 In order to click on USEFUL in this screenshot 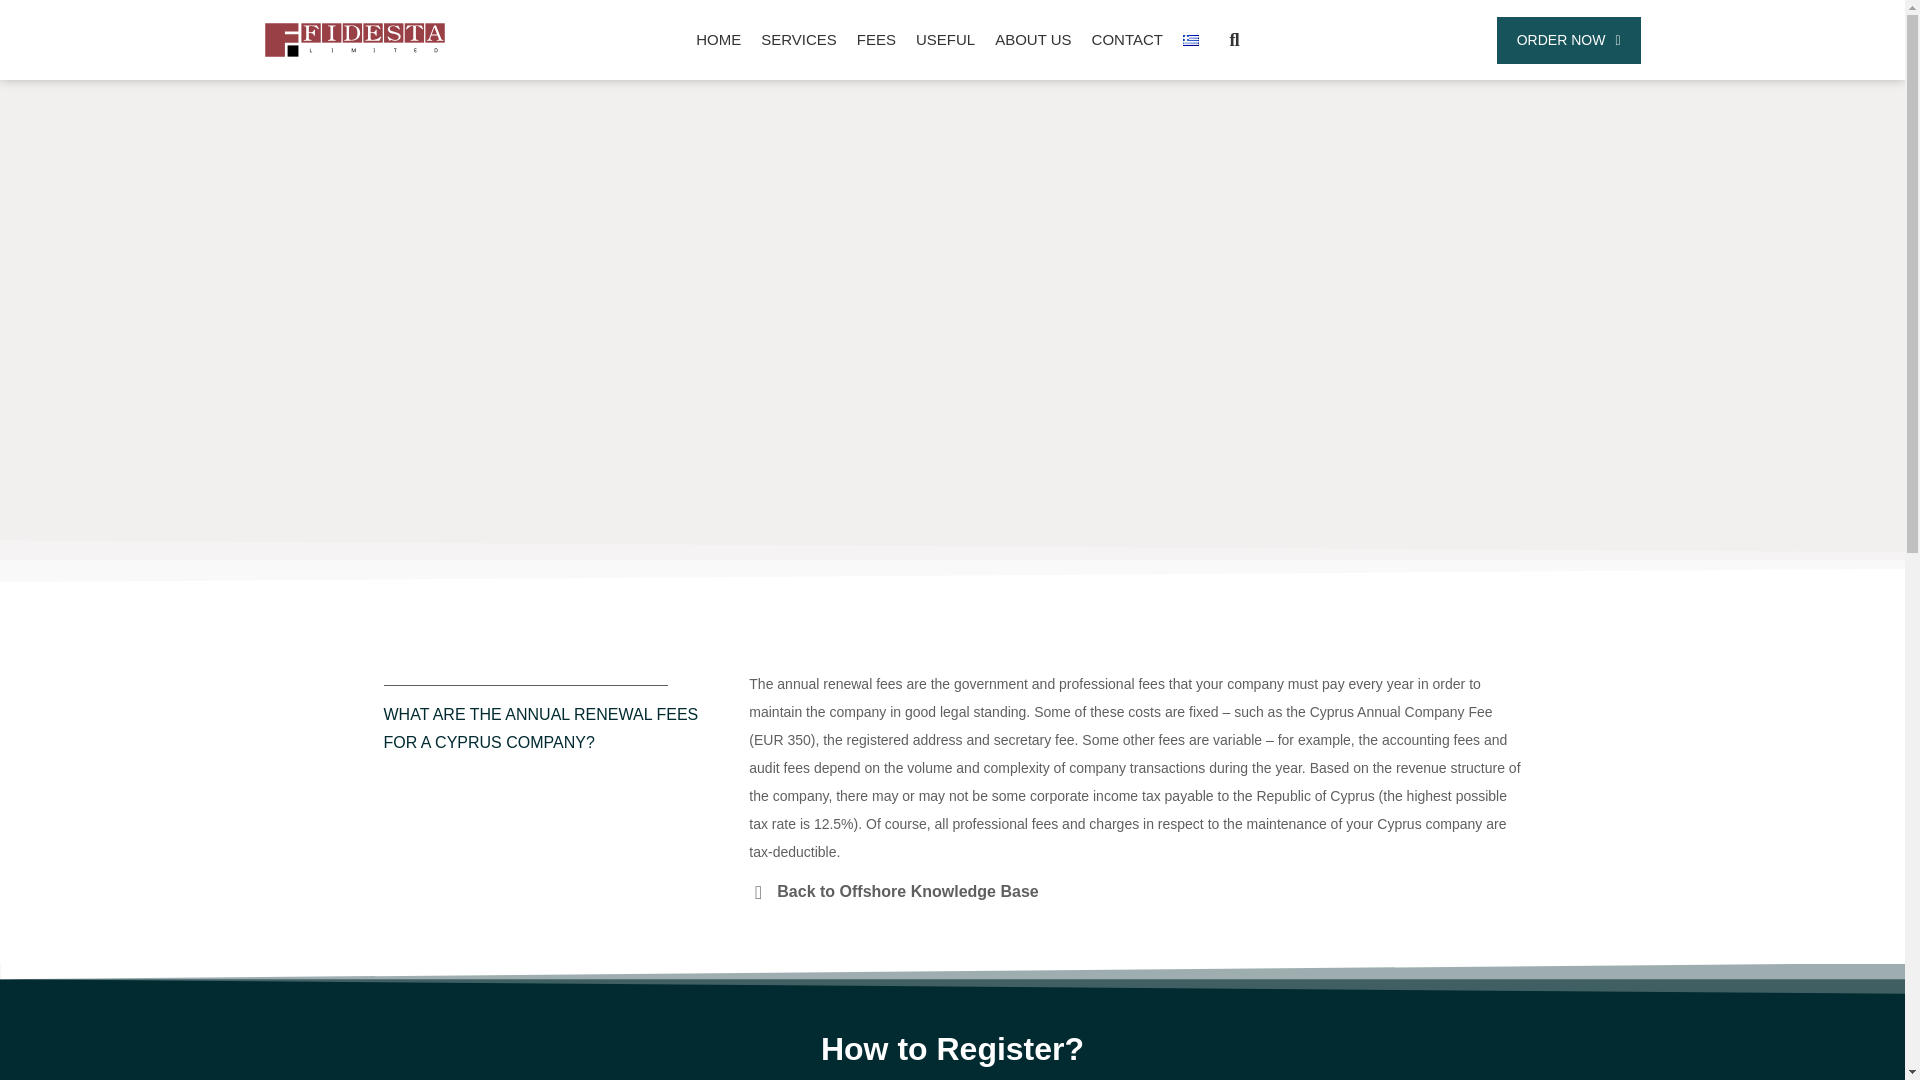, I will do `click(945, 40)`.